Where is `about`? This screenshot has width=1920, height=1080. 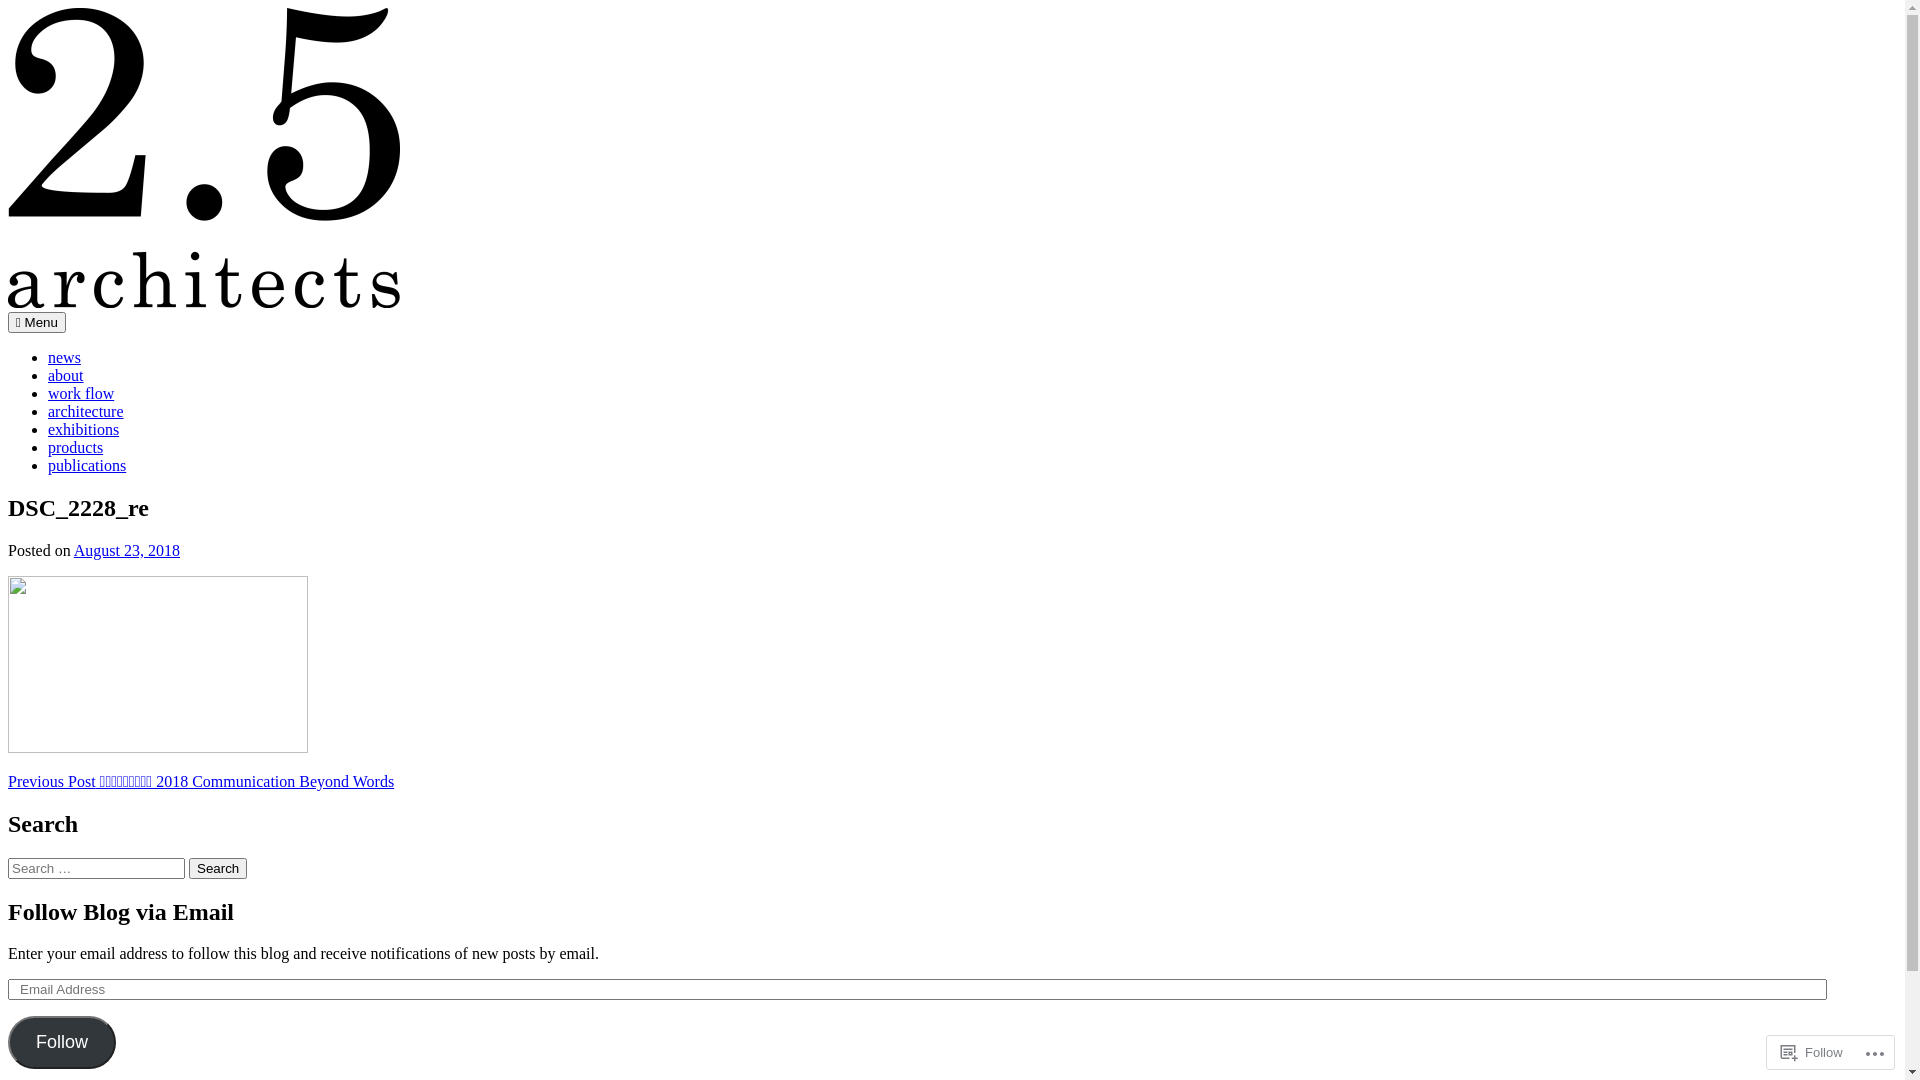 about is located at coordinates (66, 376).